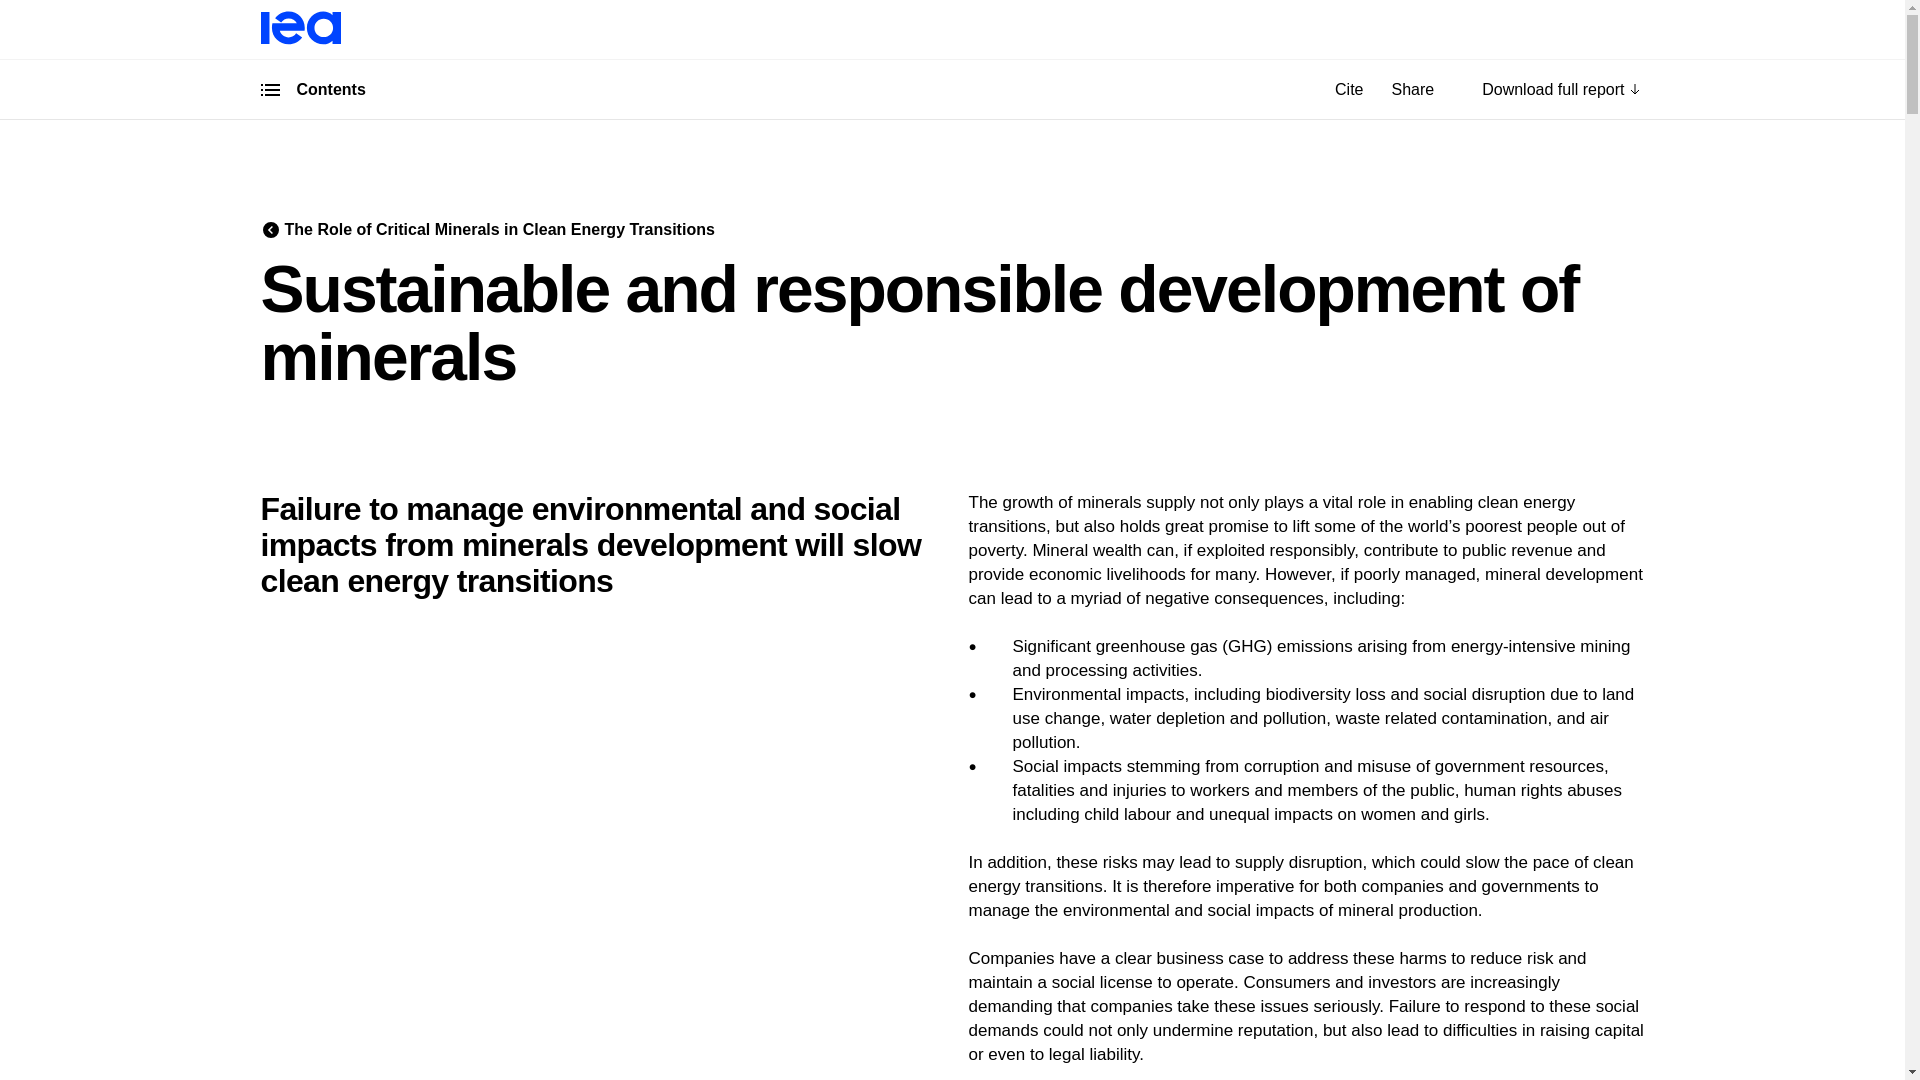  I want to click on The Role of Critical Minerals in Clean Energy Transitions, so click(270, 230).